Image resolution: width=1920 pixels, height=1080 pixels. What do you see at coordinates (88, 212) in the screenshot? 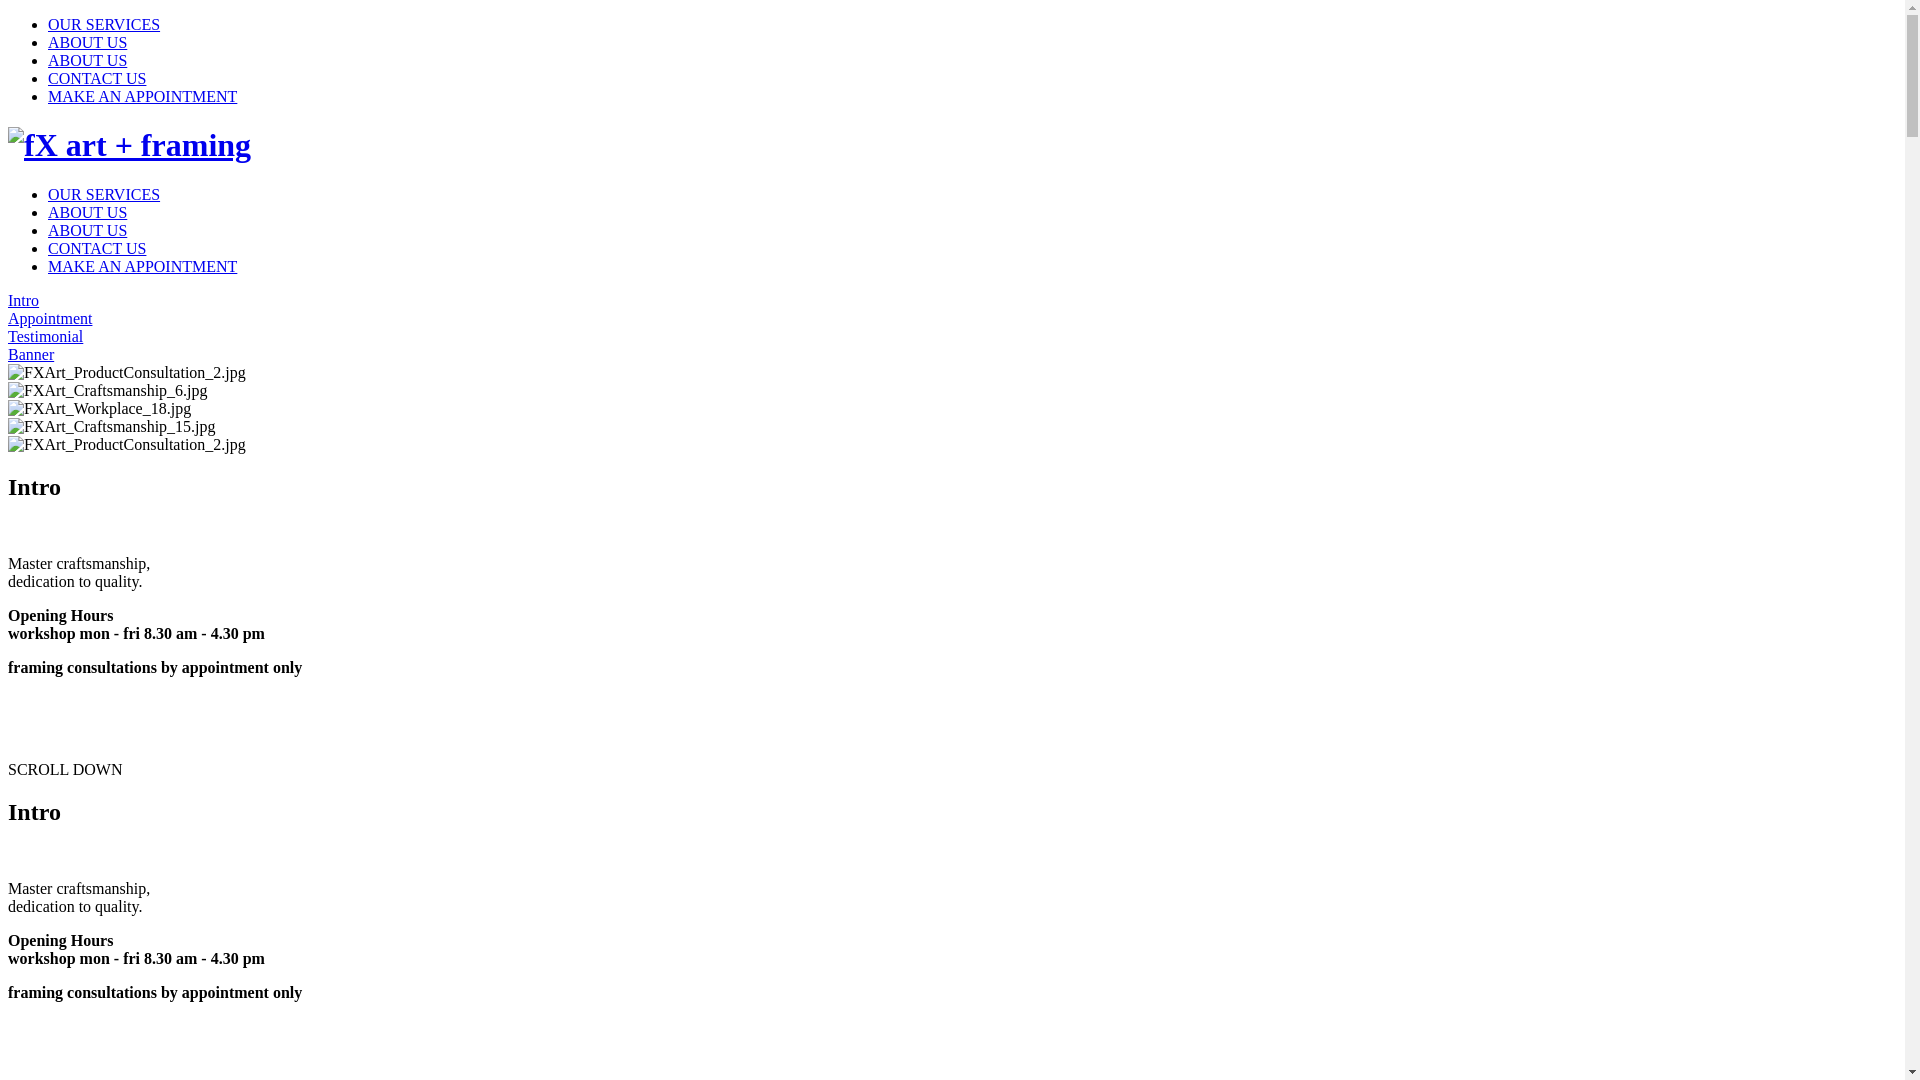
I see `ABOUT US` at bounding box center [88, 212].